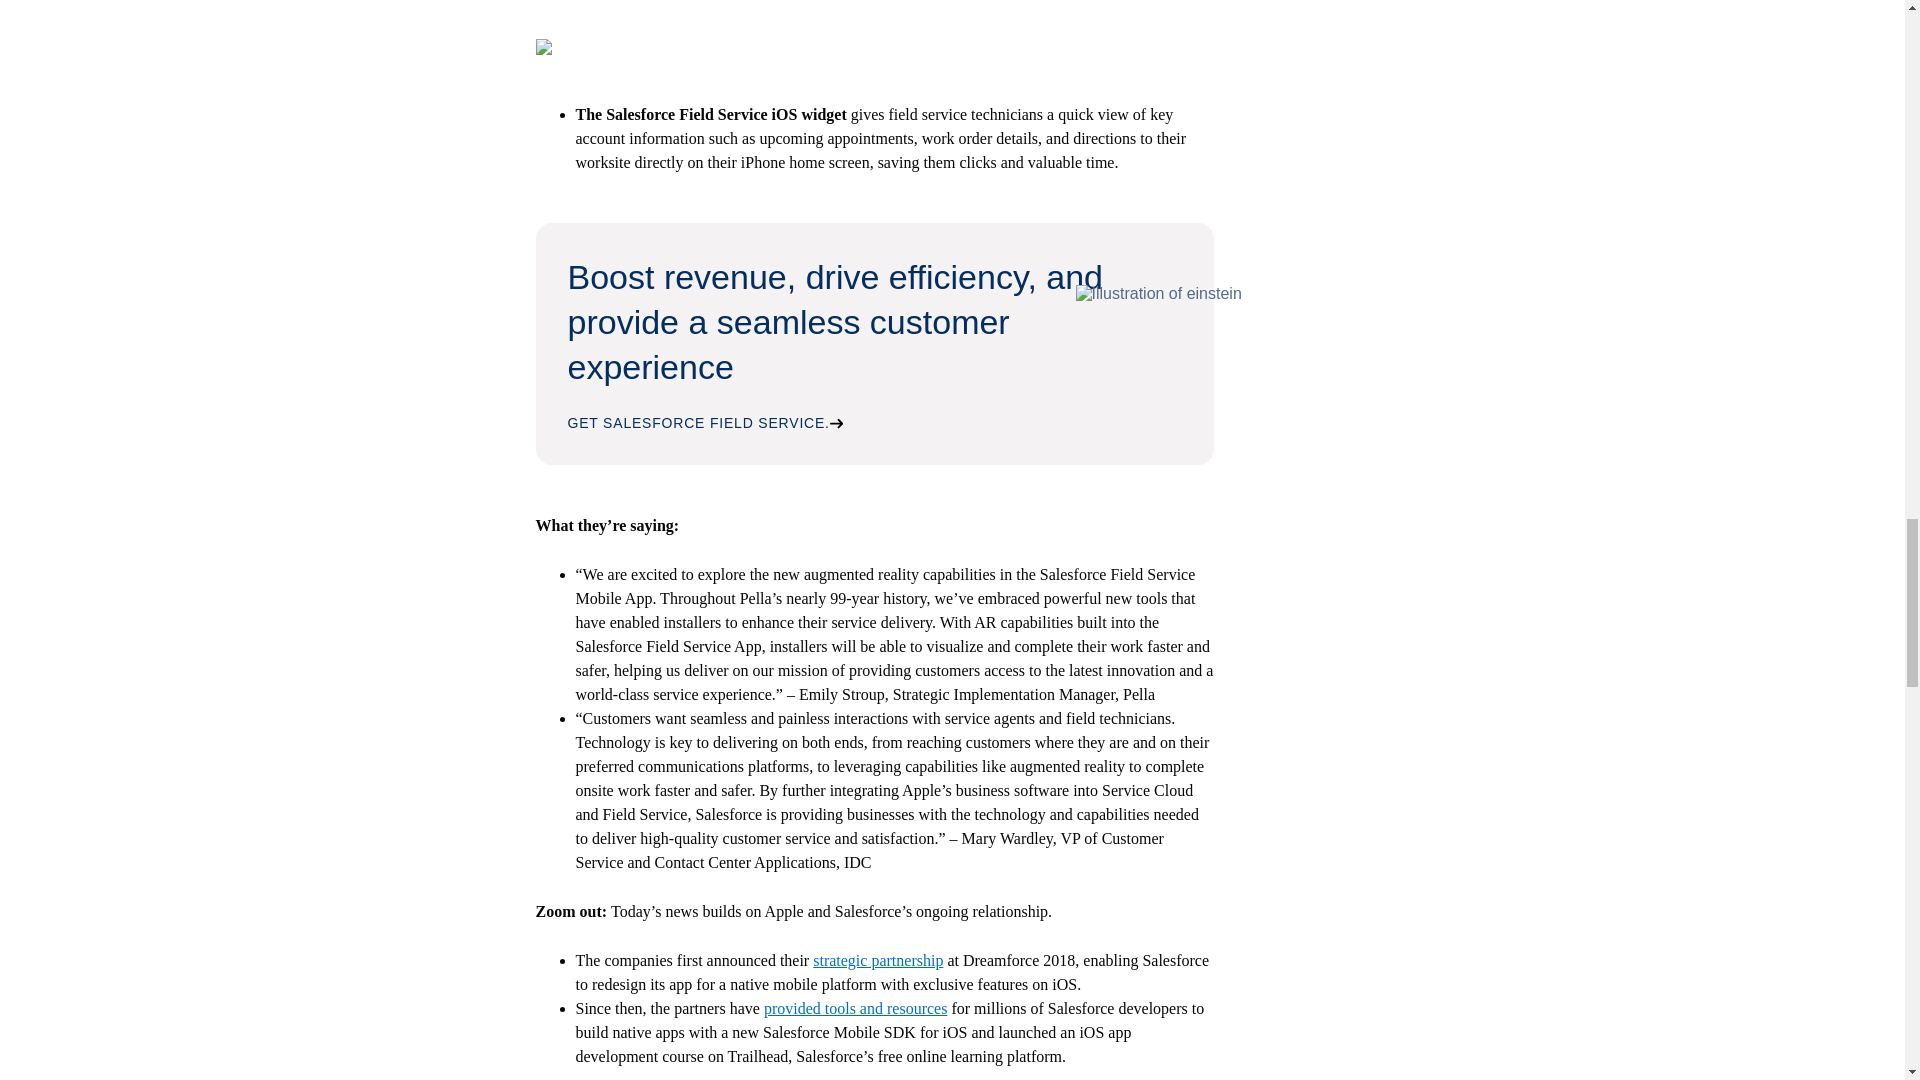  I want to click on strategic partnership, so click(877, 960).